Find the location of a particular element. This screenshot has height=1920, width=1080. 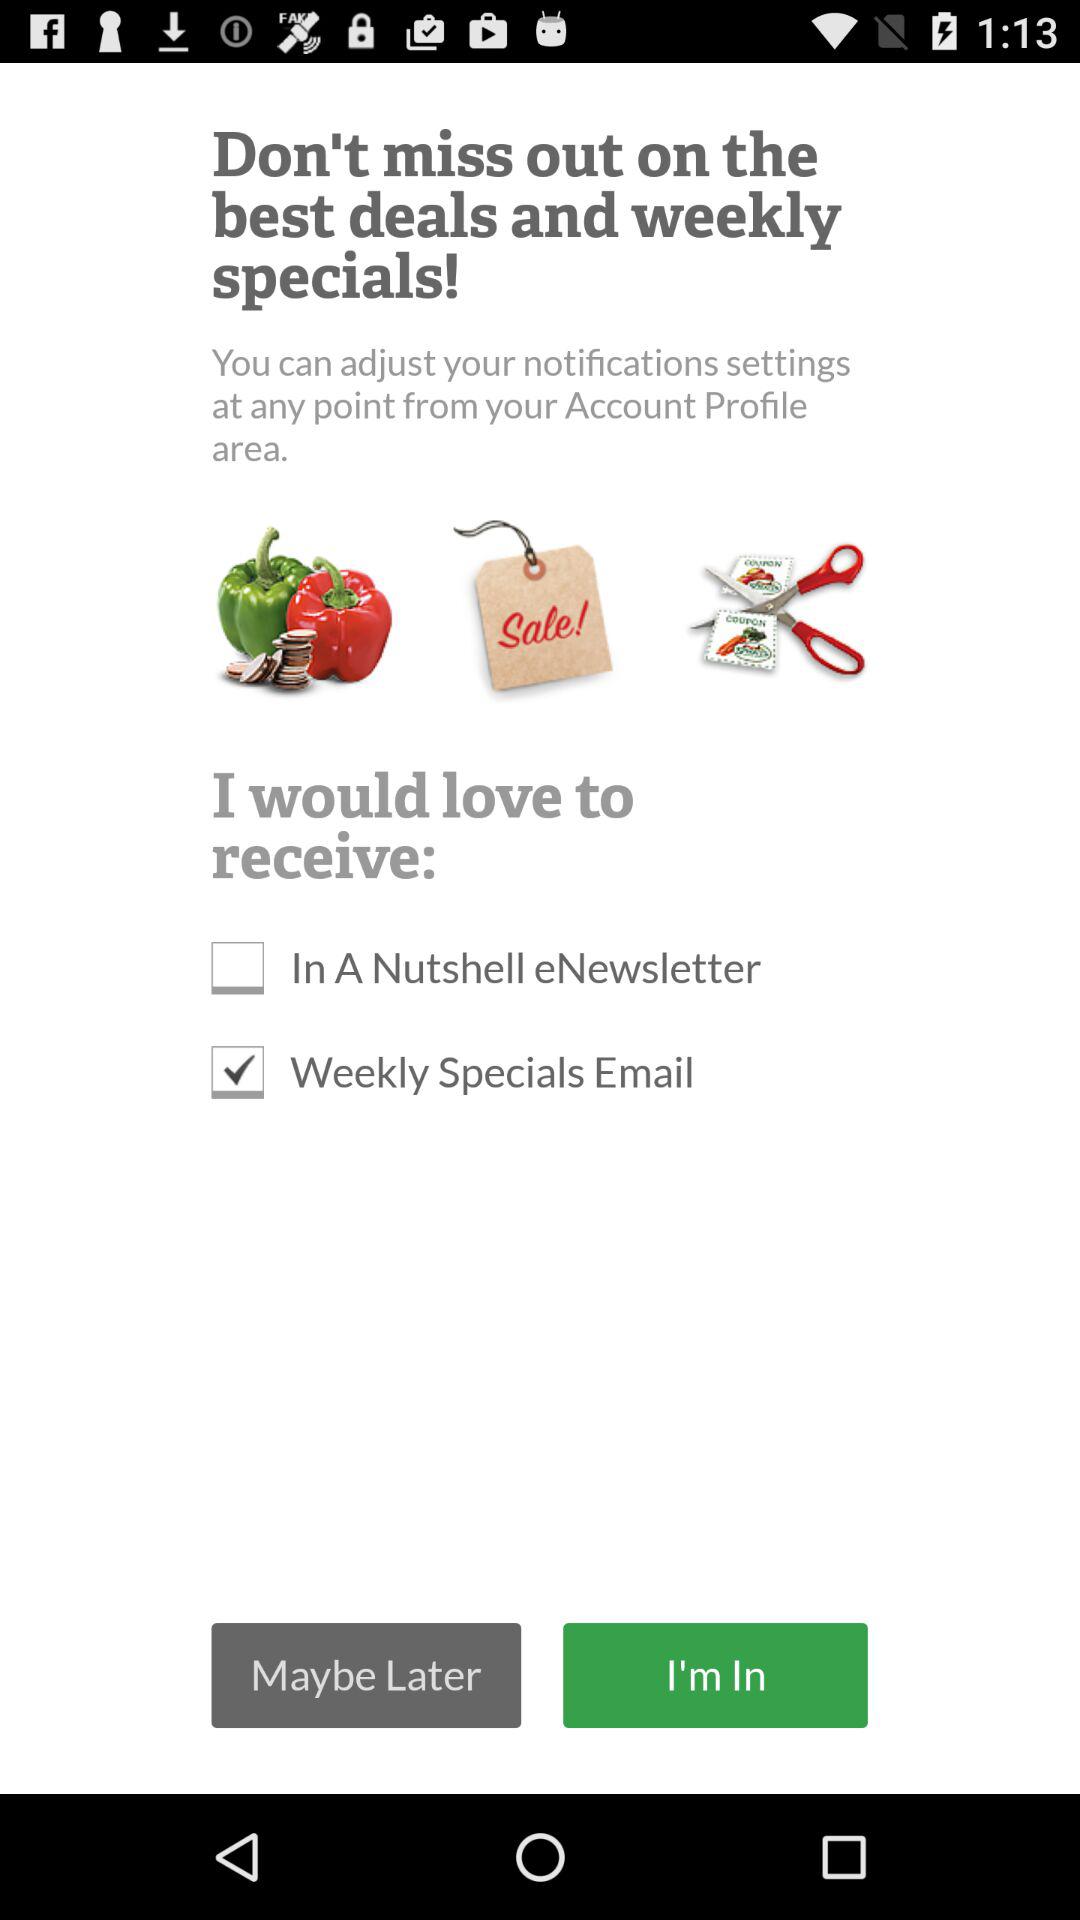

jump until the maybe later button is located at coordinates (366, 1674).